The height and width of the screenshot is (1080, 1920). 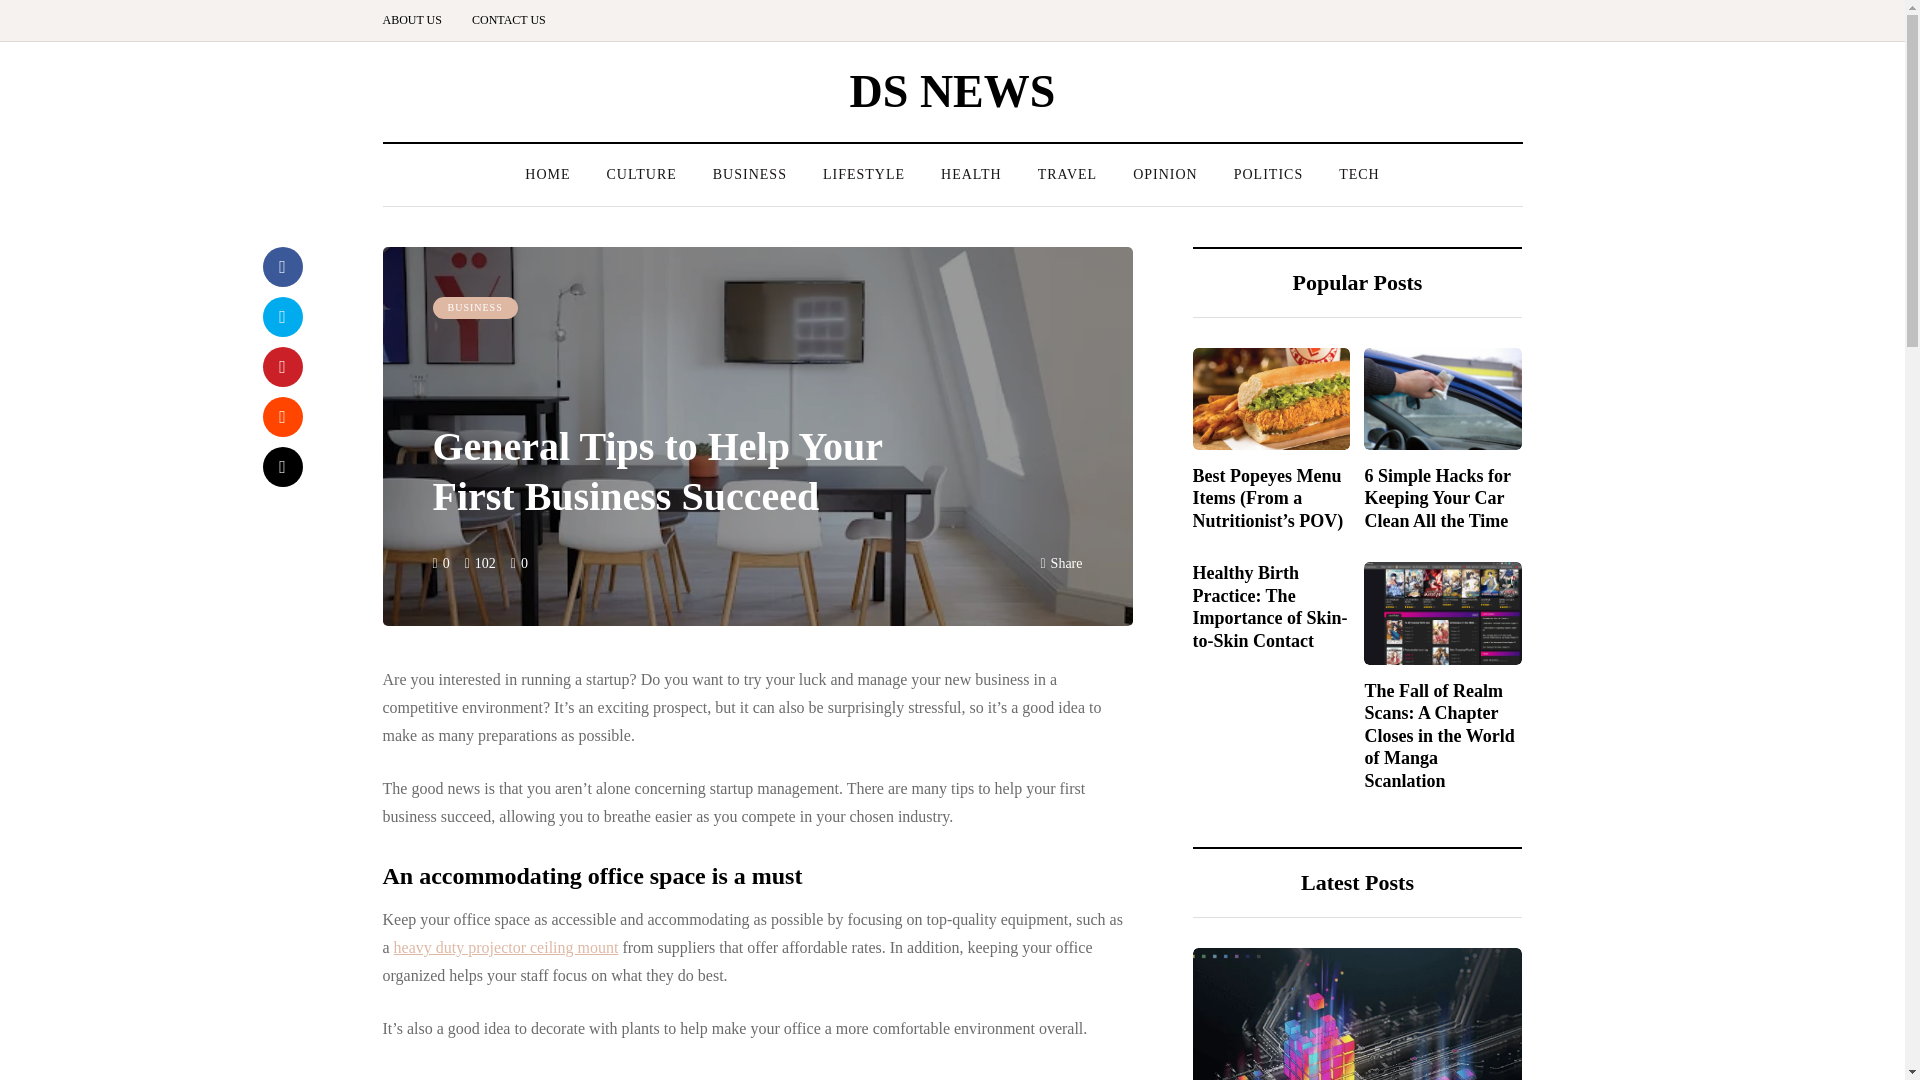 I want to click on BUSINESS, so click(x=474, y=308).